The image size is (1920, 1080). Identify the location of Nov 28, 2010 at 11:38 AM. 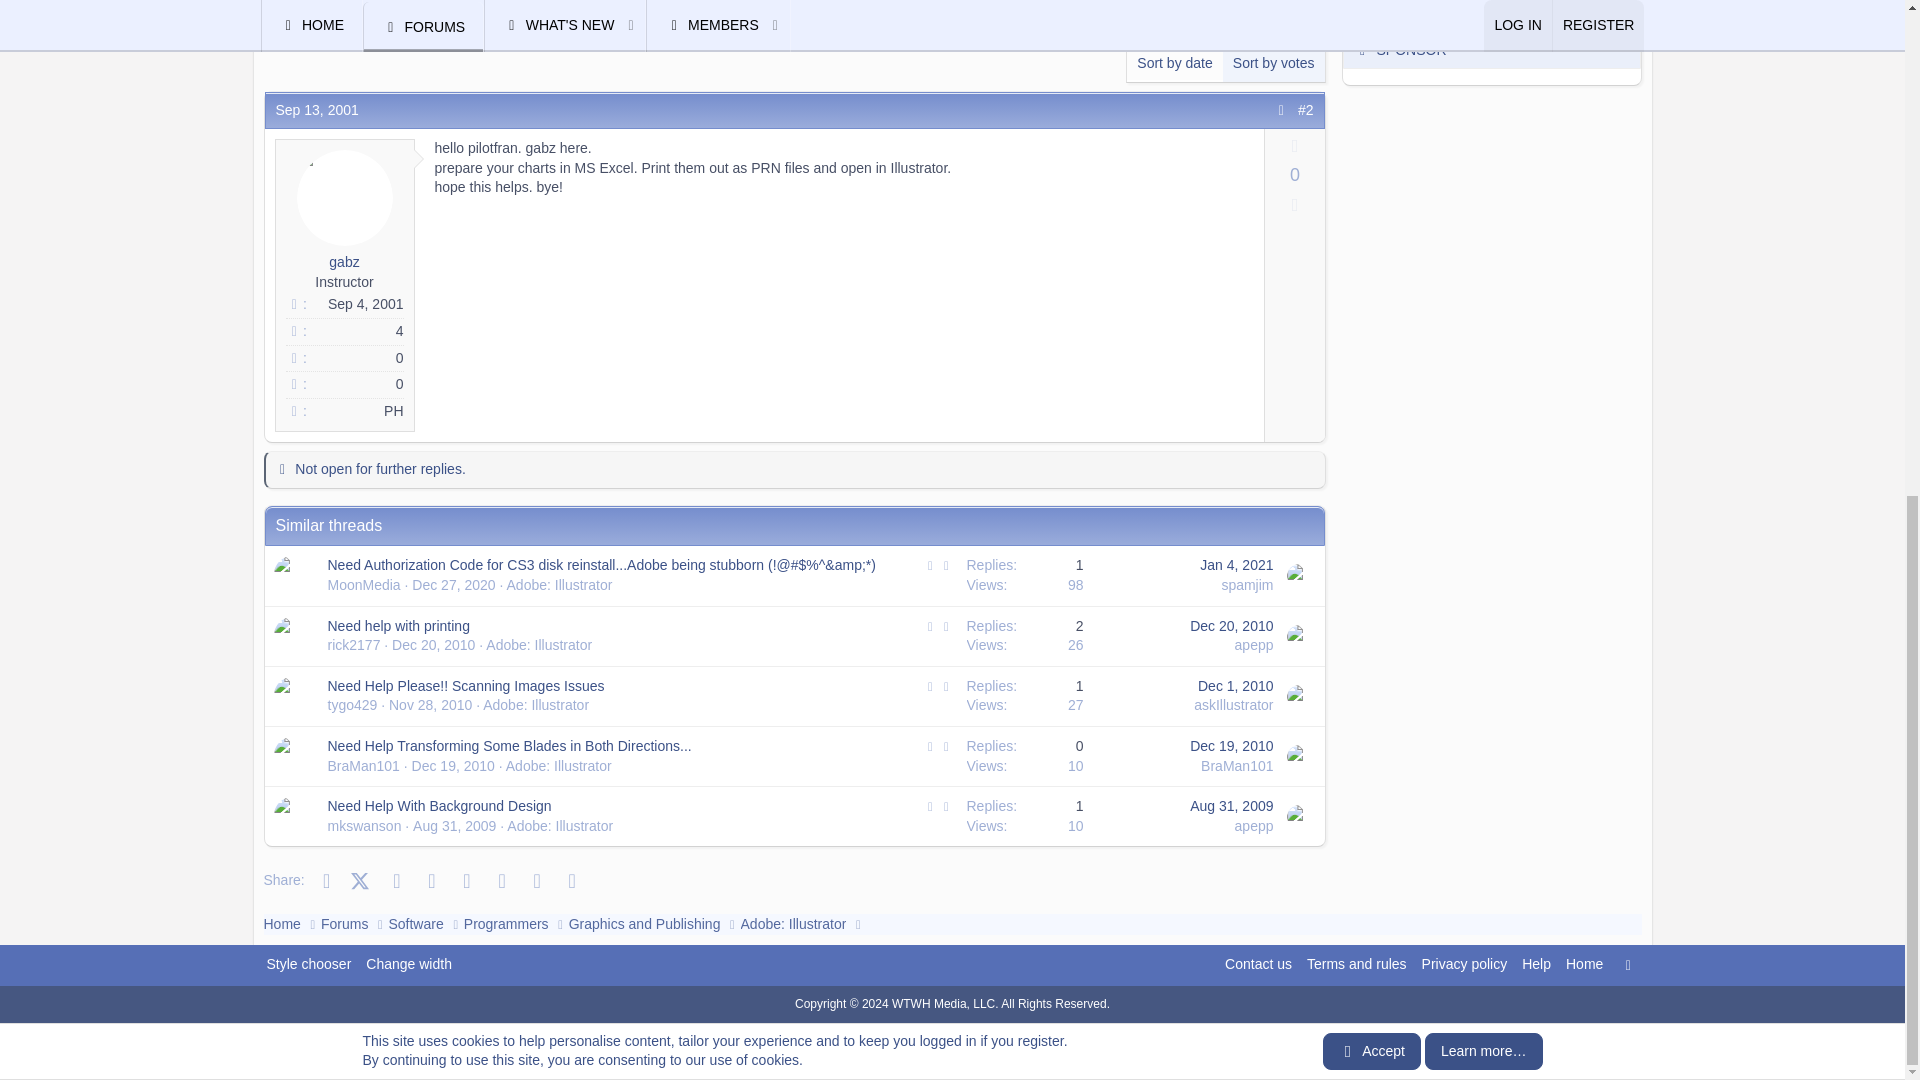
(430, 704).